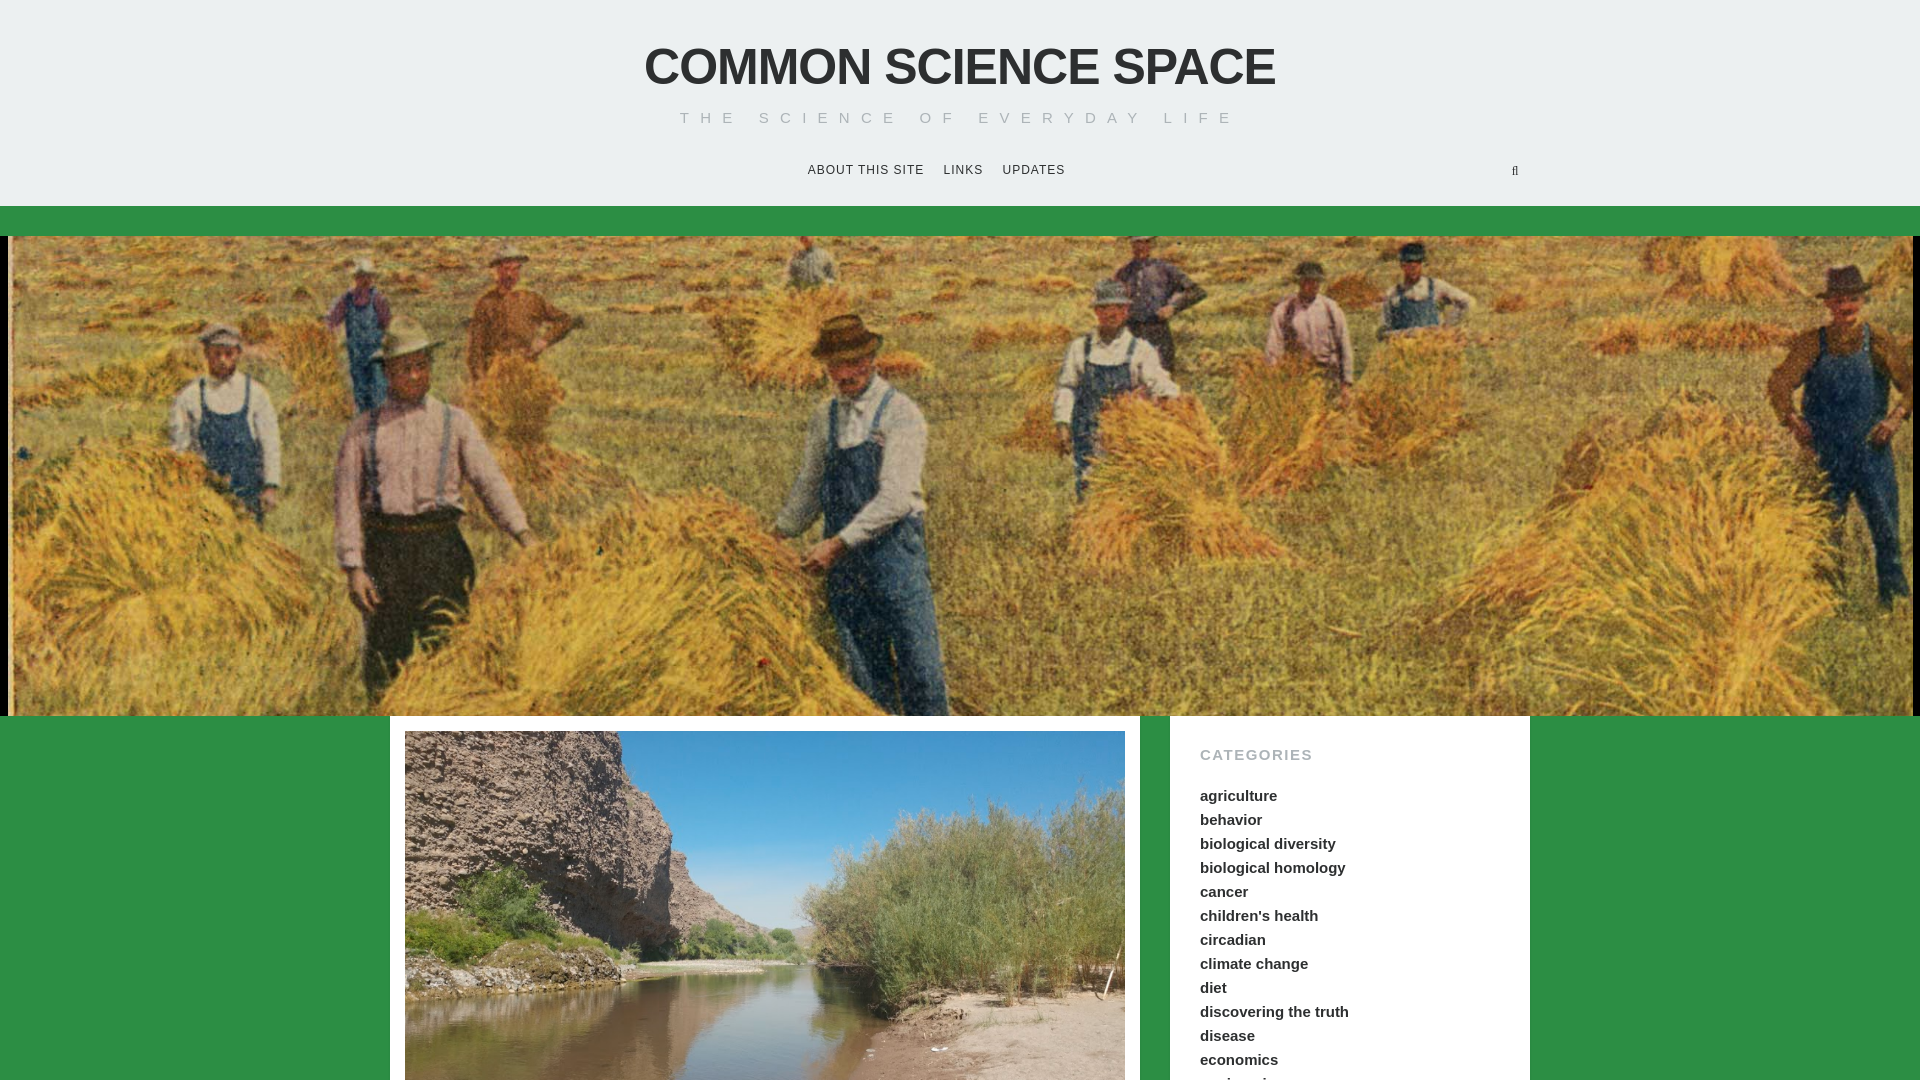 The image size is (1920, 1080). I want to click on SEARCH..., so click(1514, 170).